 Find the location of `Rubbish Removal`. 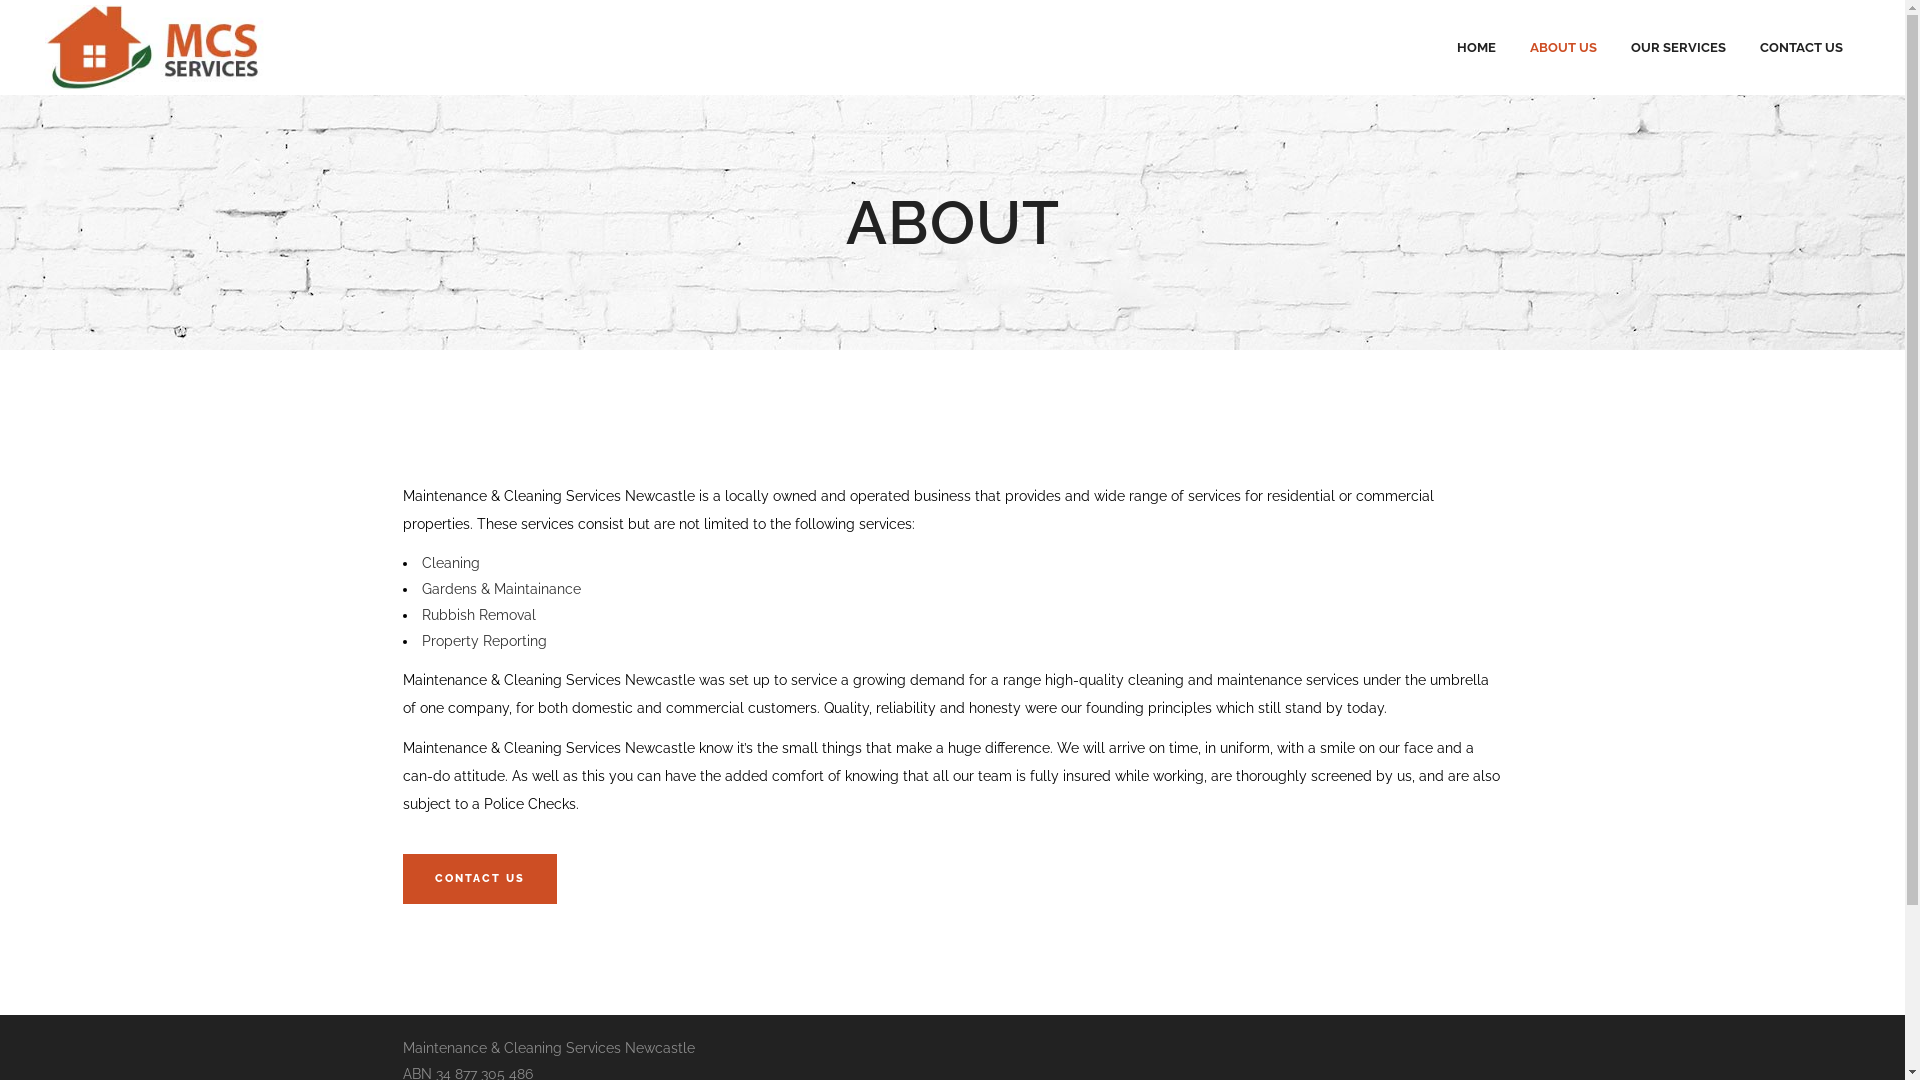

Rubbish Removal is located at coordinates (479, 615).